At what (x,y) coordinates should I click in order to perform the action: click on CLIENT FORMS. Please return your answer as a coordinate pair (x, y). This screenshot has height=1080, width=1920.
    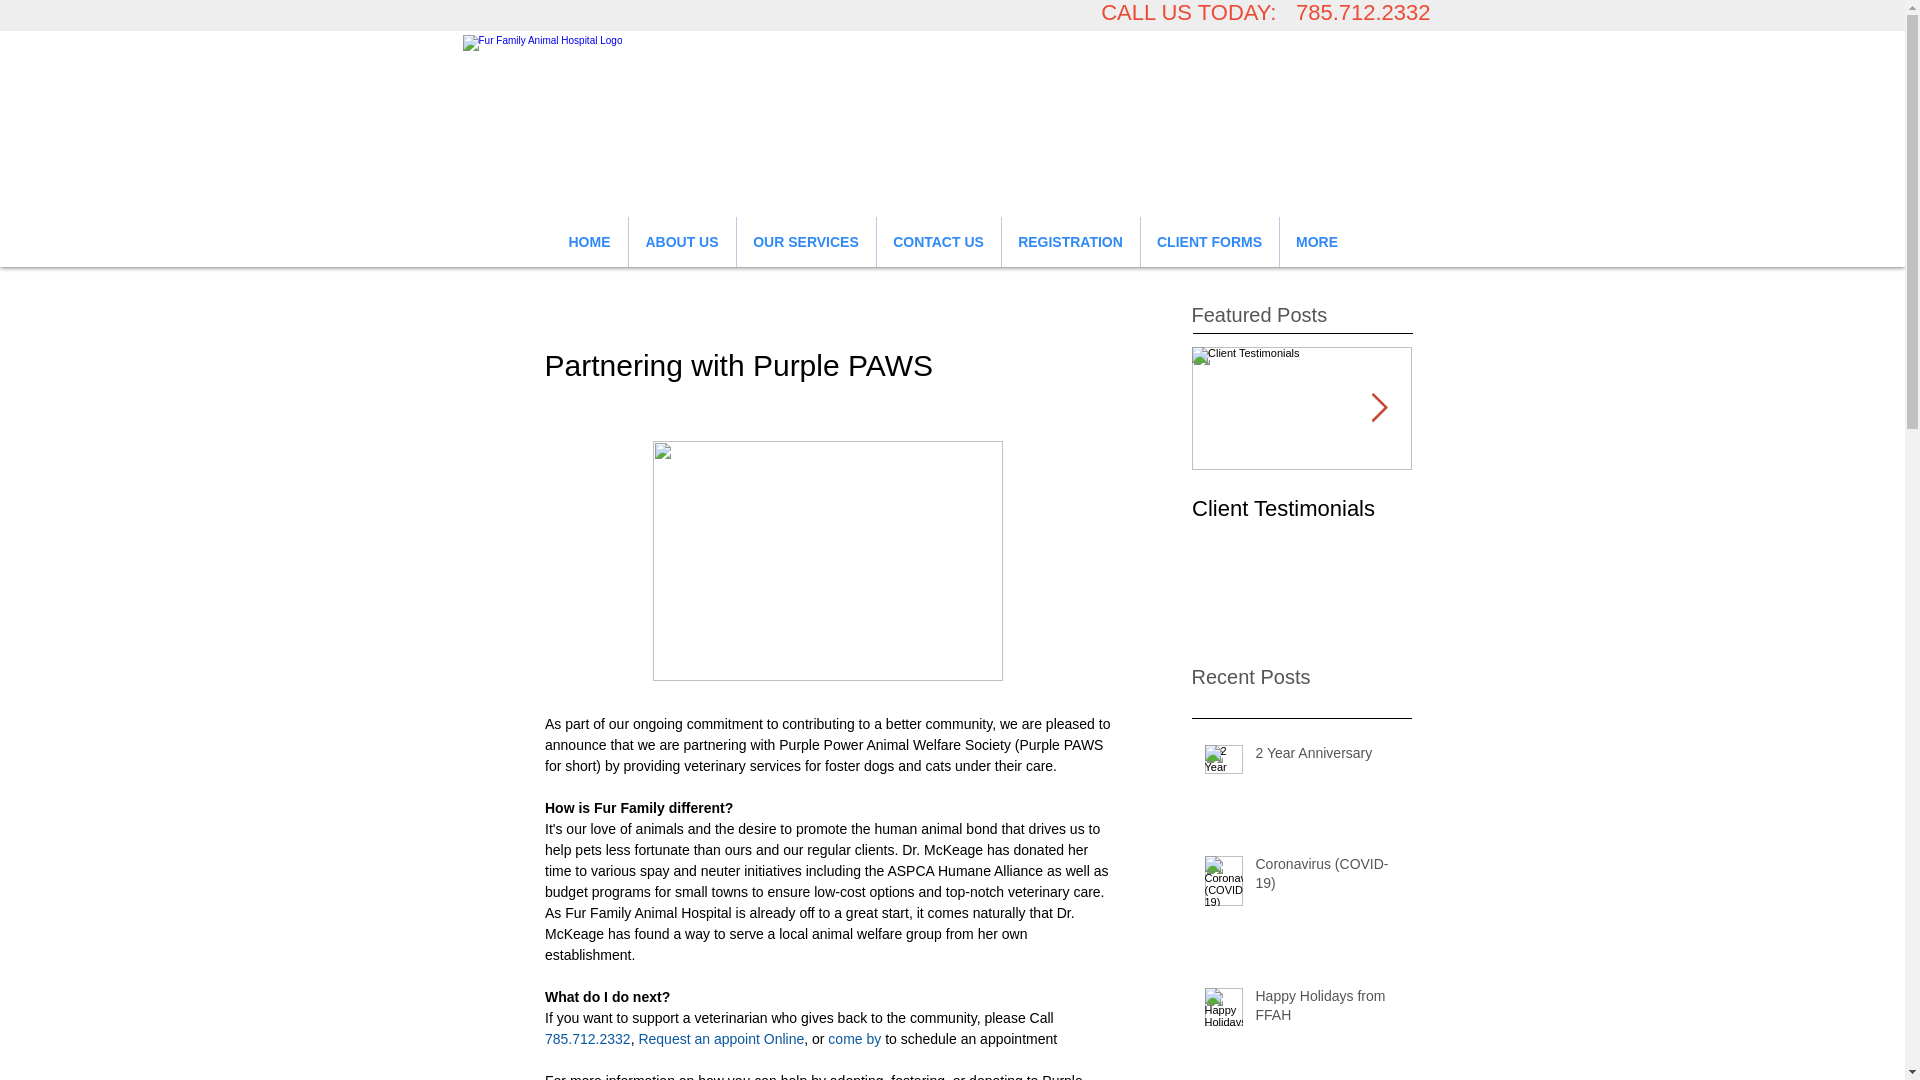
    Looking at the image, I should click on (1209, 242).